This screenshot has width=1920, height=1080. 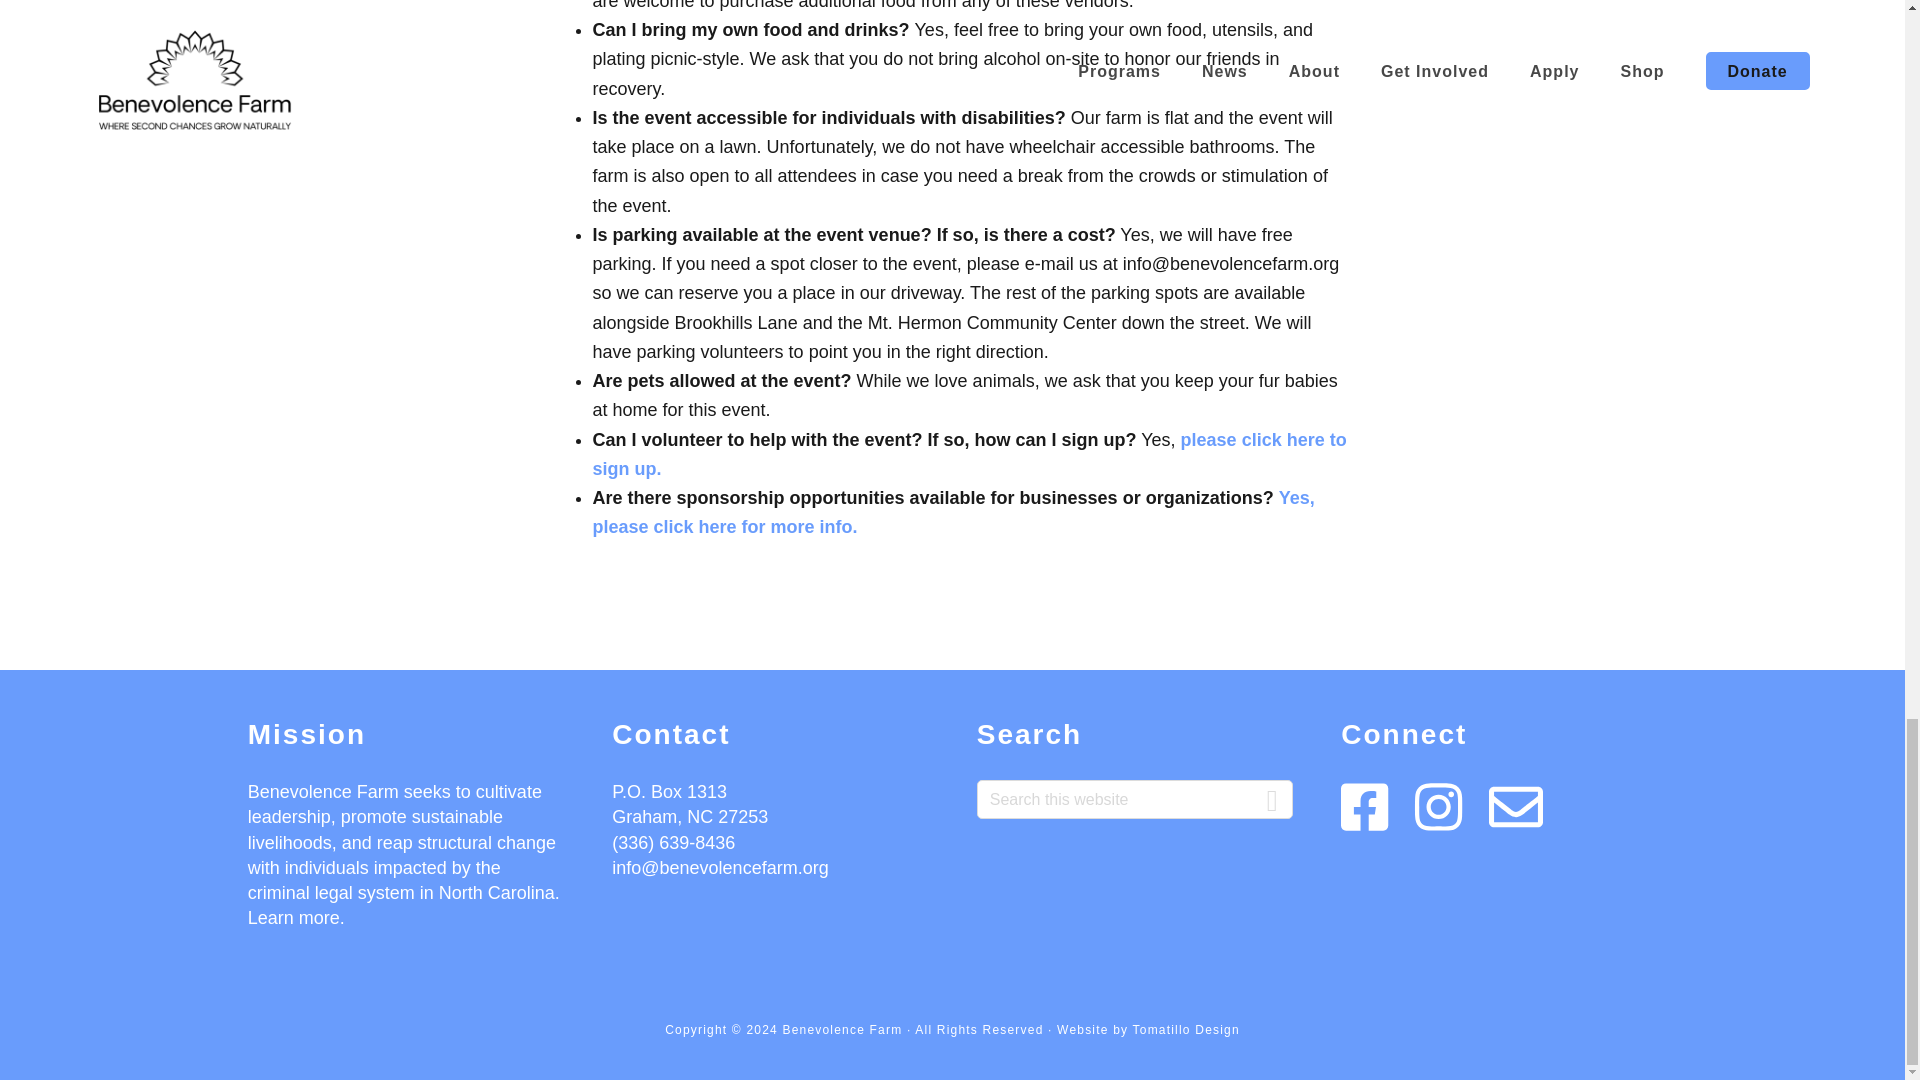 I want to click on Search, so click(x=1272, y=790).